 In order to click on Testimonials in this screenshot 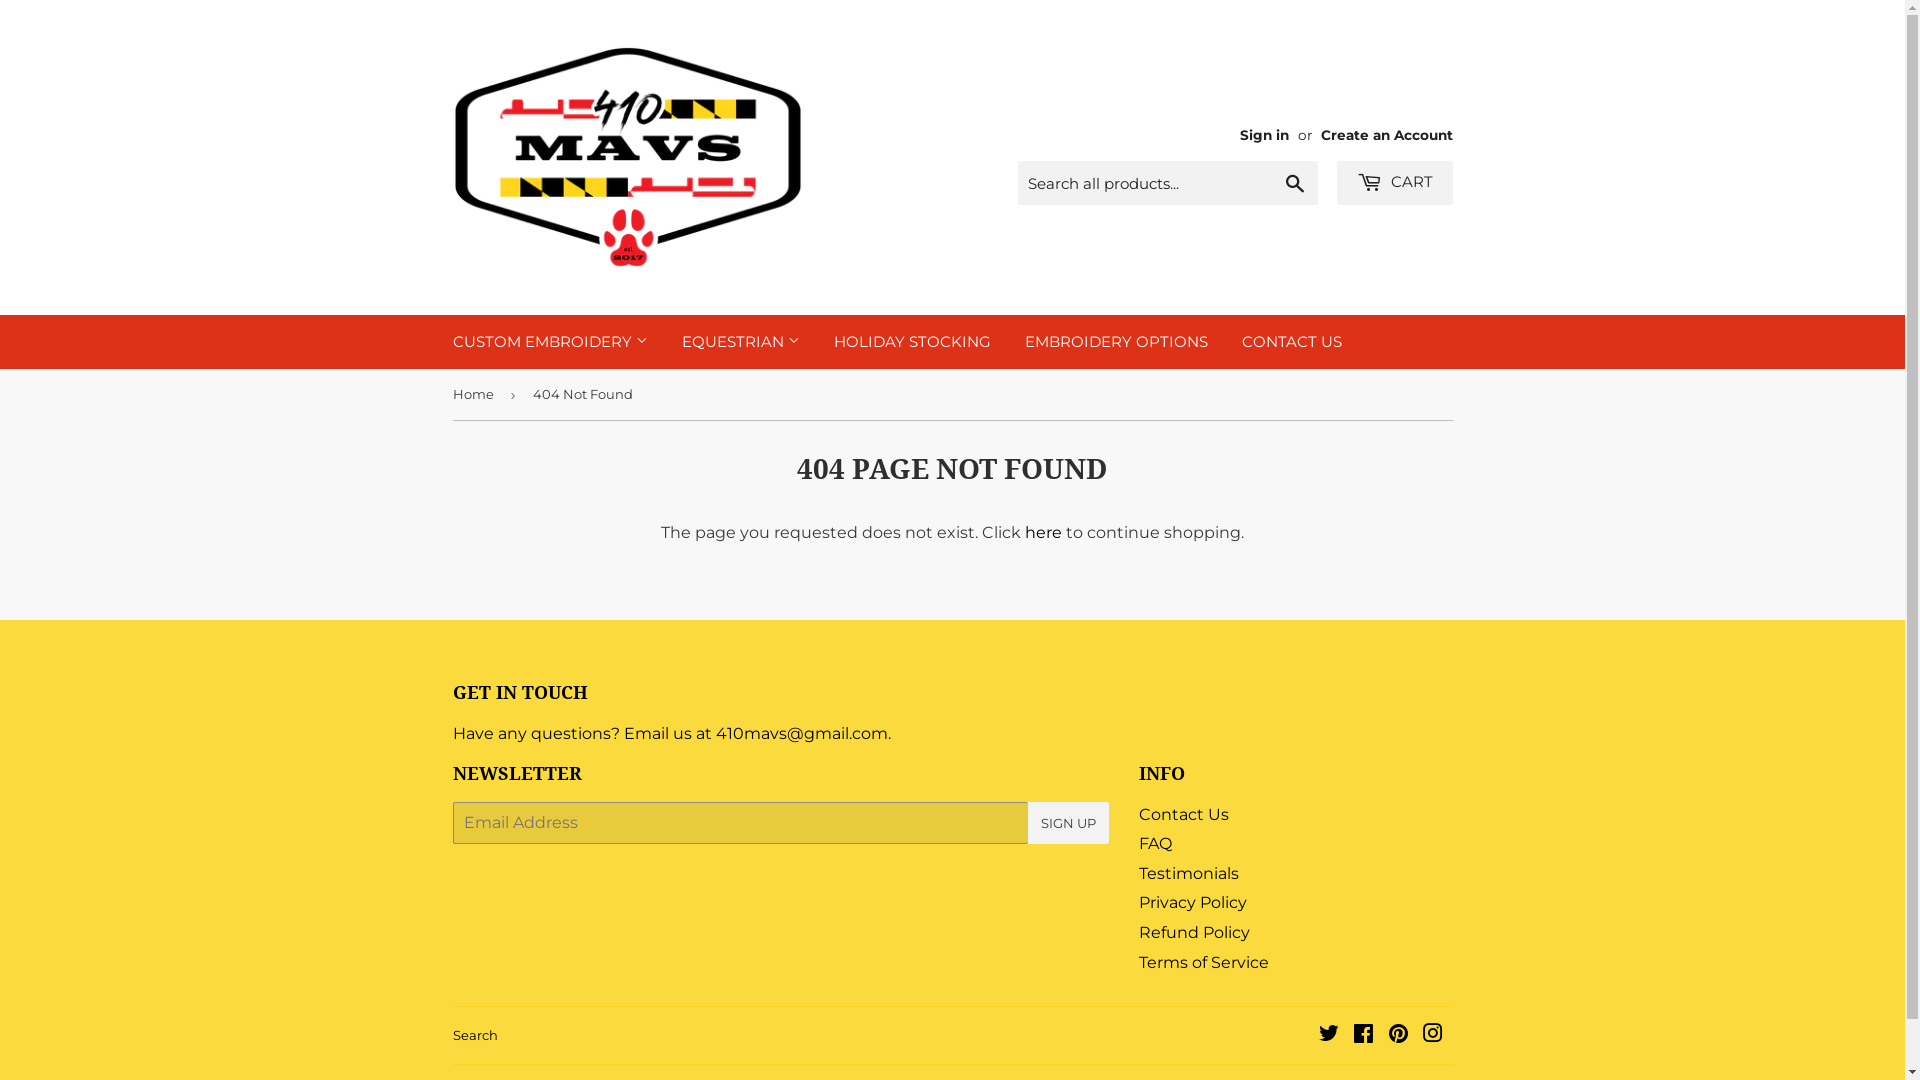, I will do `click(1189, 873)`.